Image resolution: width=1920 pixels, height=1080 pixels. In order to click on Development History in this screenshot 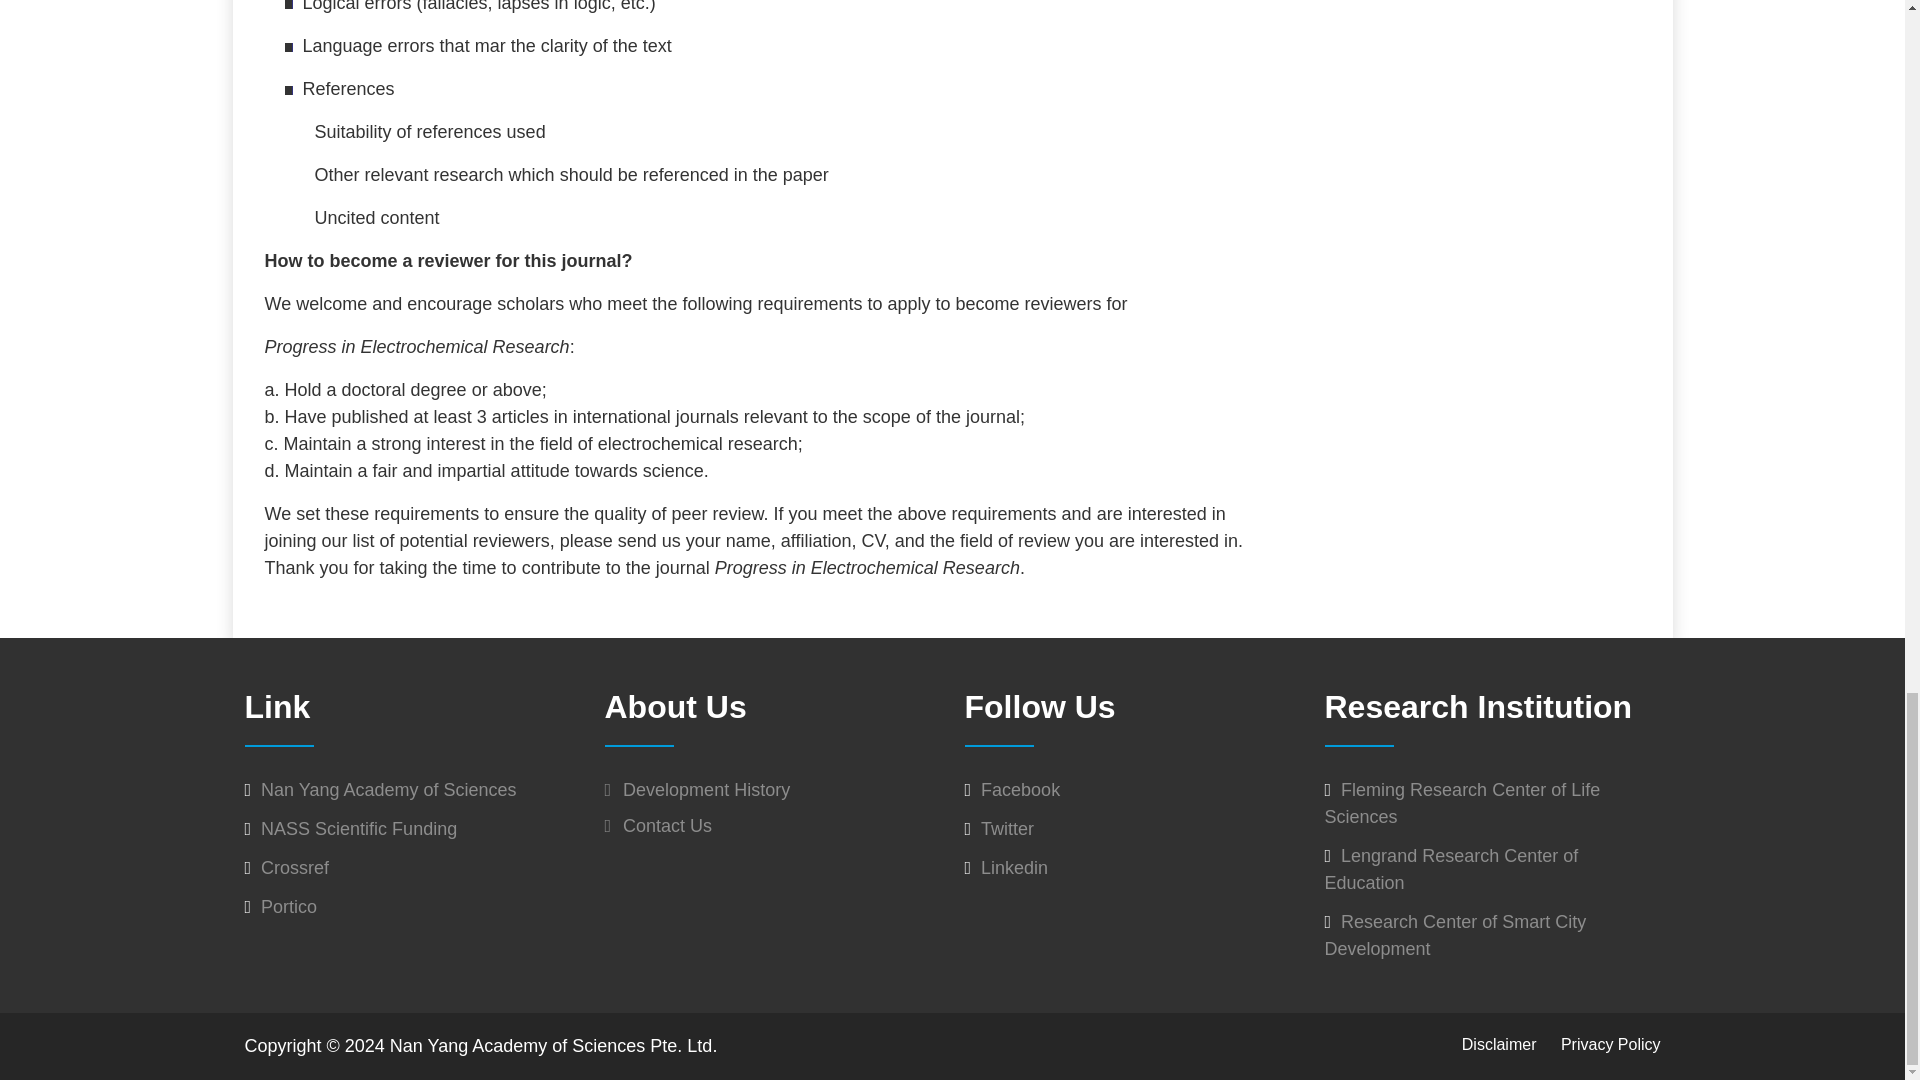, I will do `click(696, 790)`.